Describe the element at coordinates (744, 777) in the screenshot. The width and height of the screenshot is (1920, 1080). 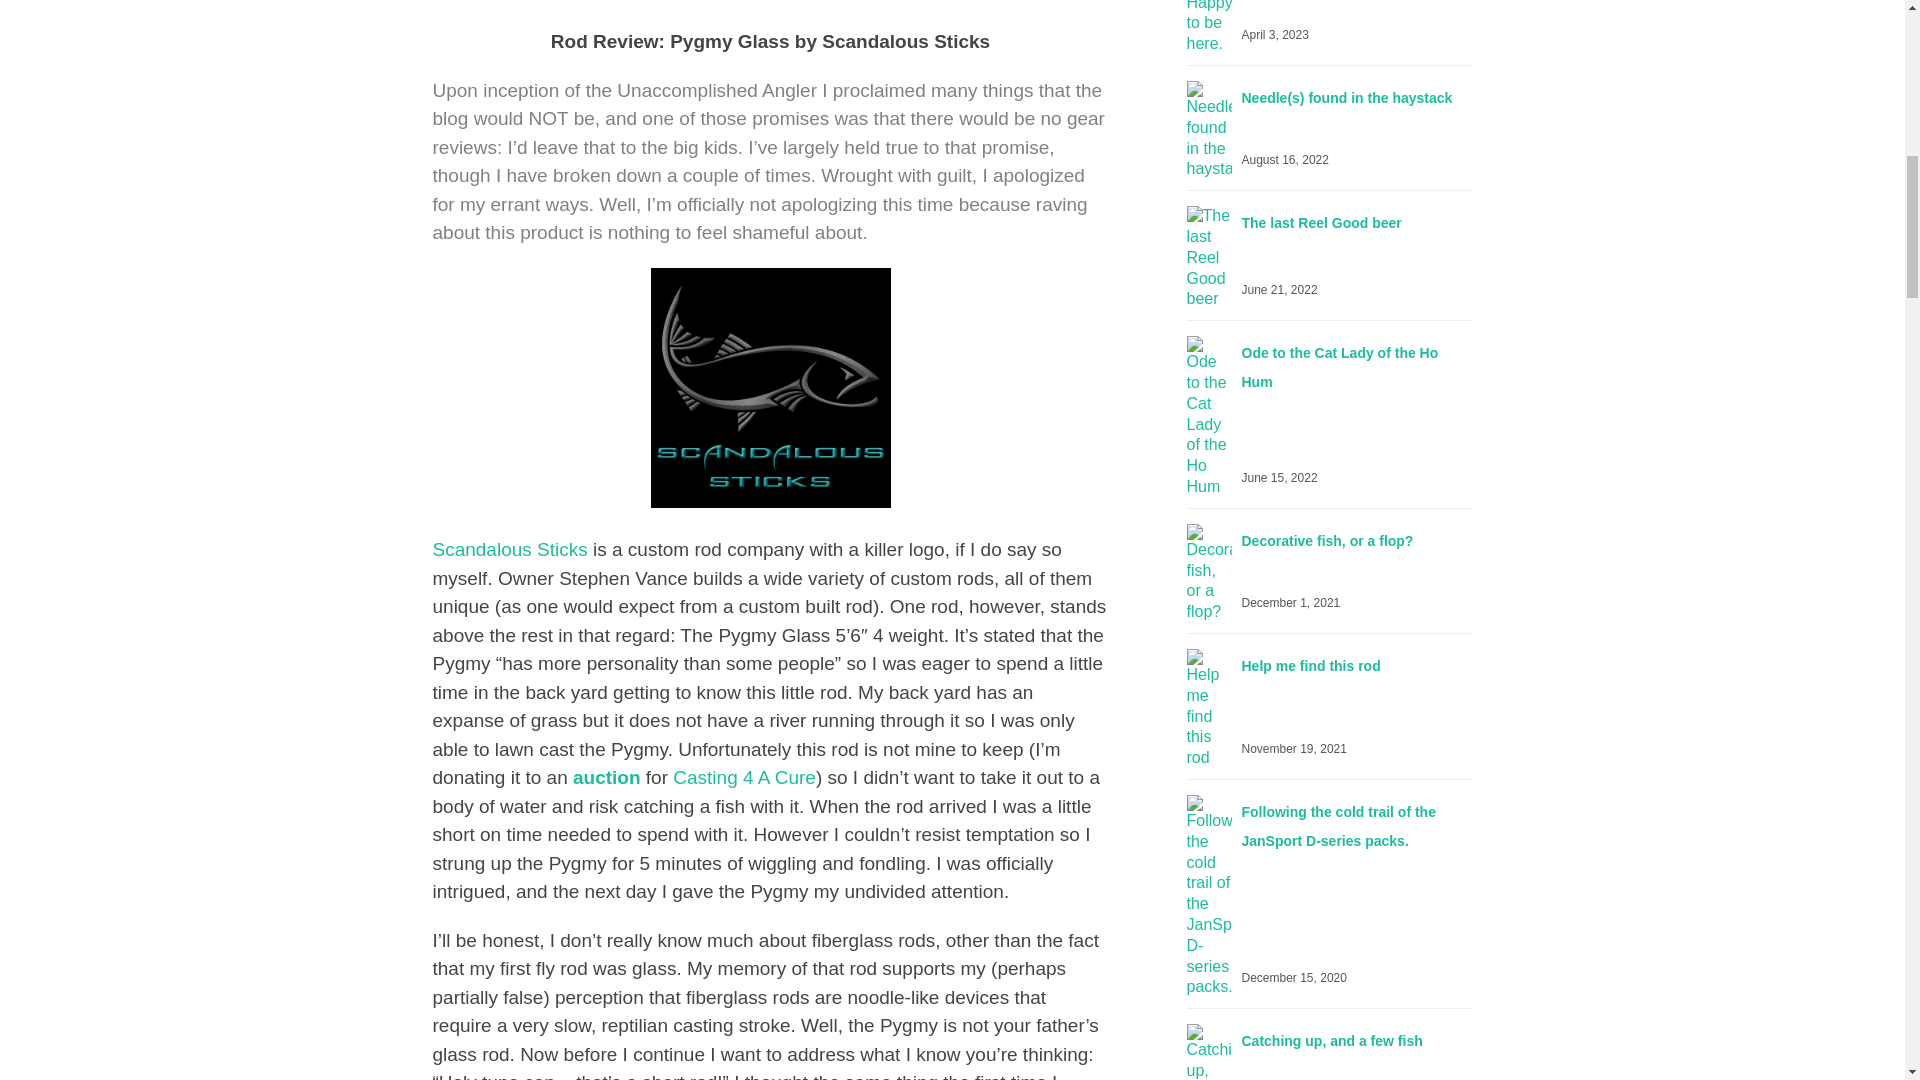
I see `Casting 4 A Cure` at that location.